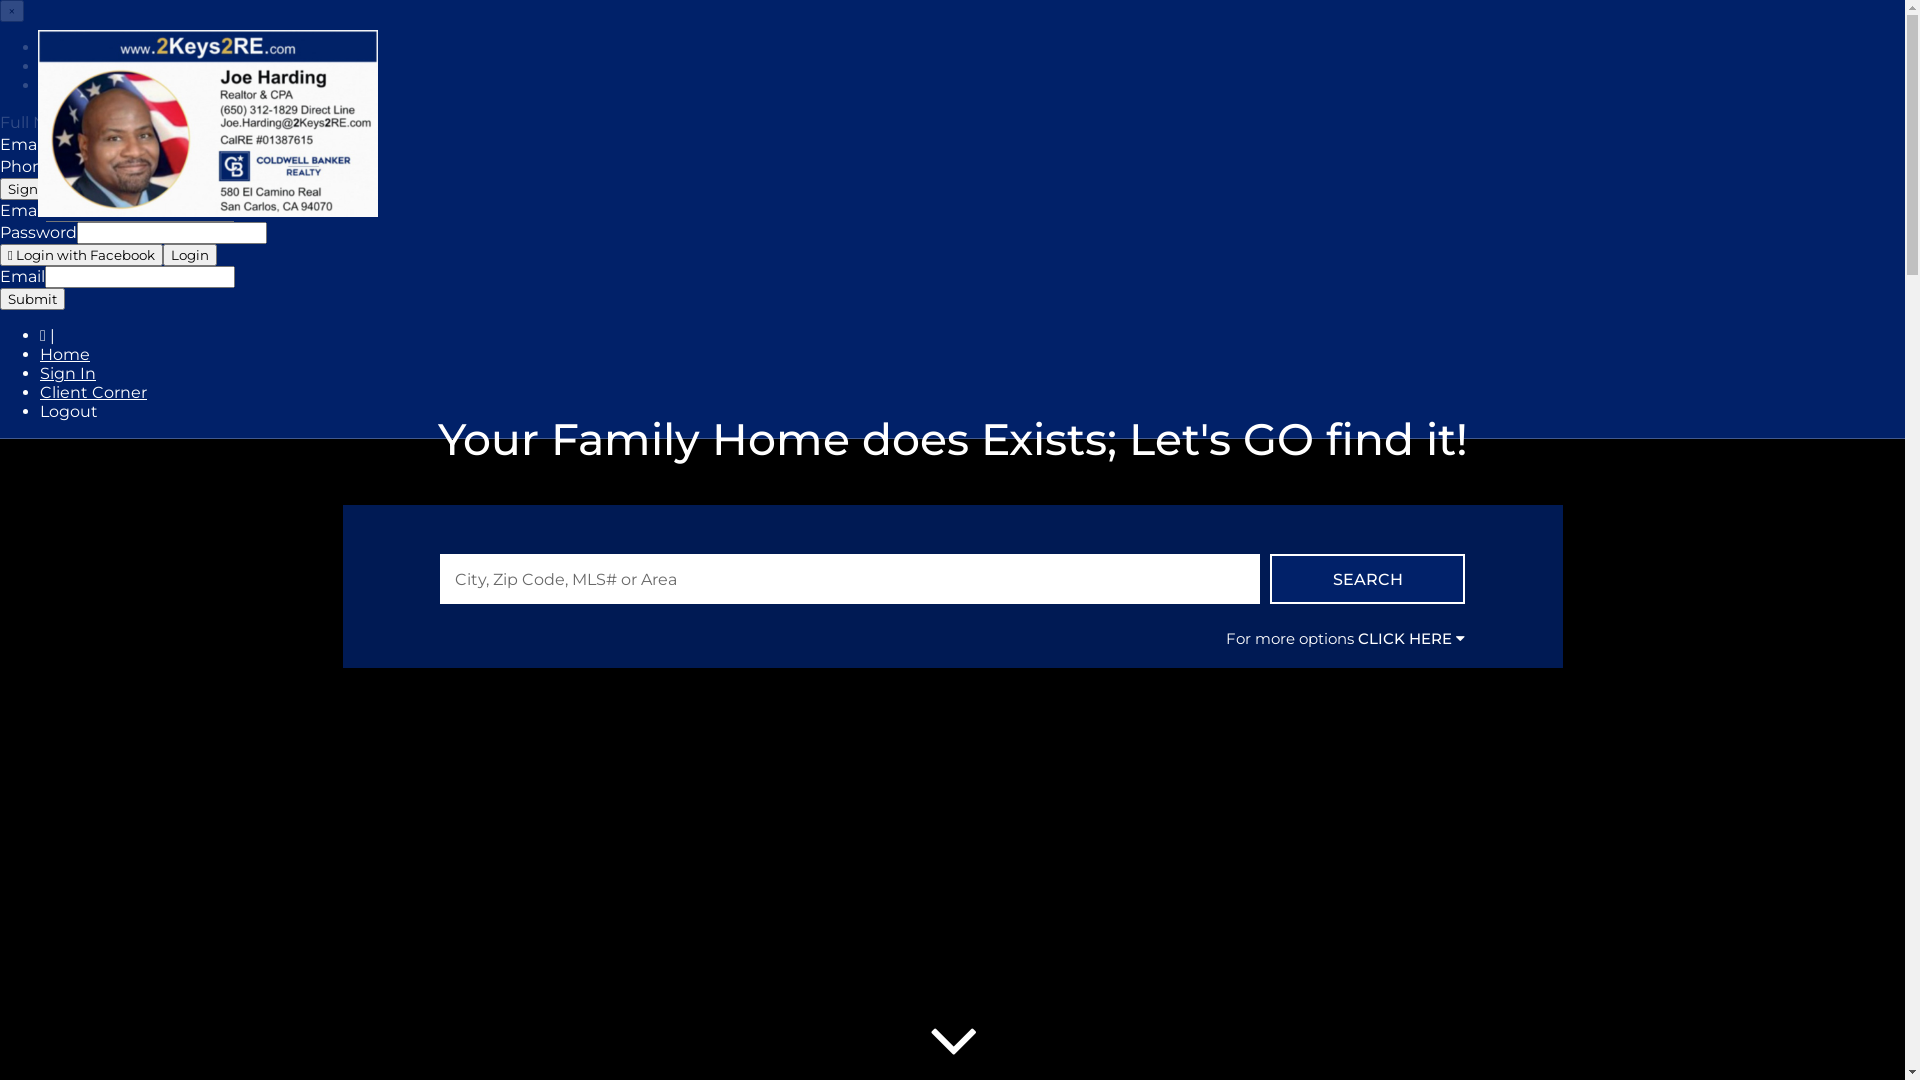 Image resolution: width=1920 pixels, height=1080 pixels. I want to click on Home, so click(65, 354).